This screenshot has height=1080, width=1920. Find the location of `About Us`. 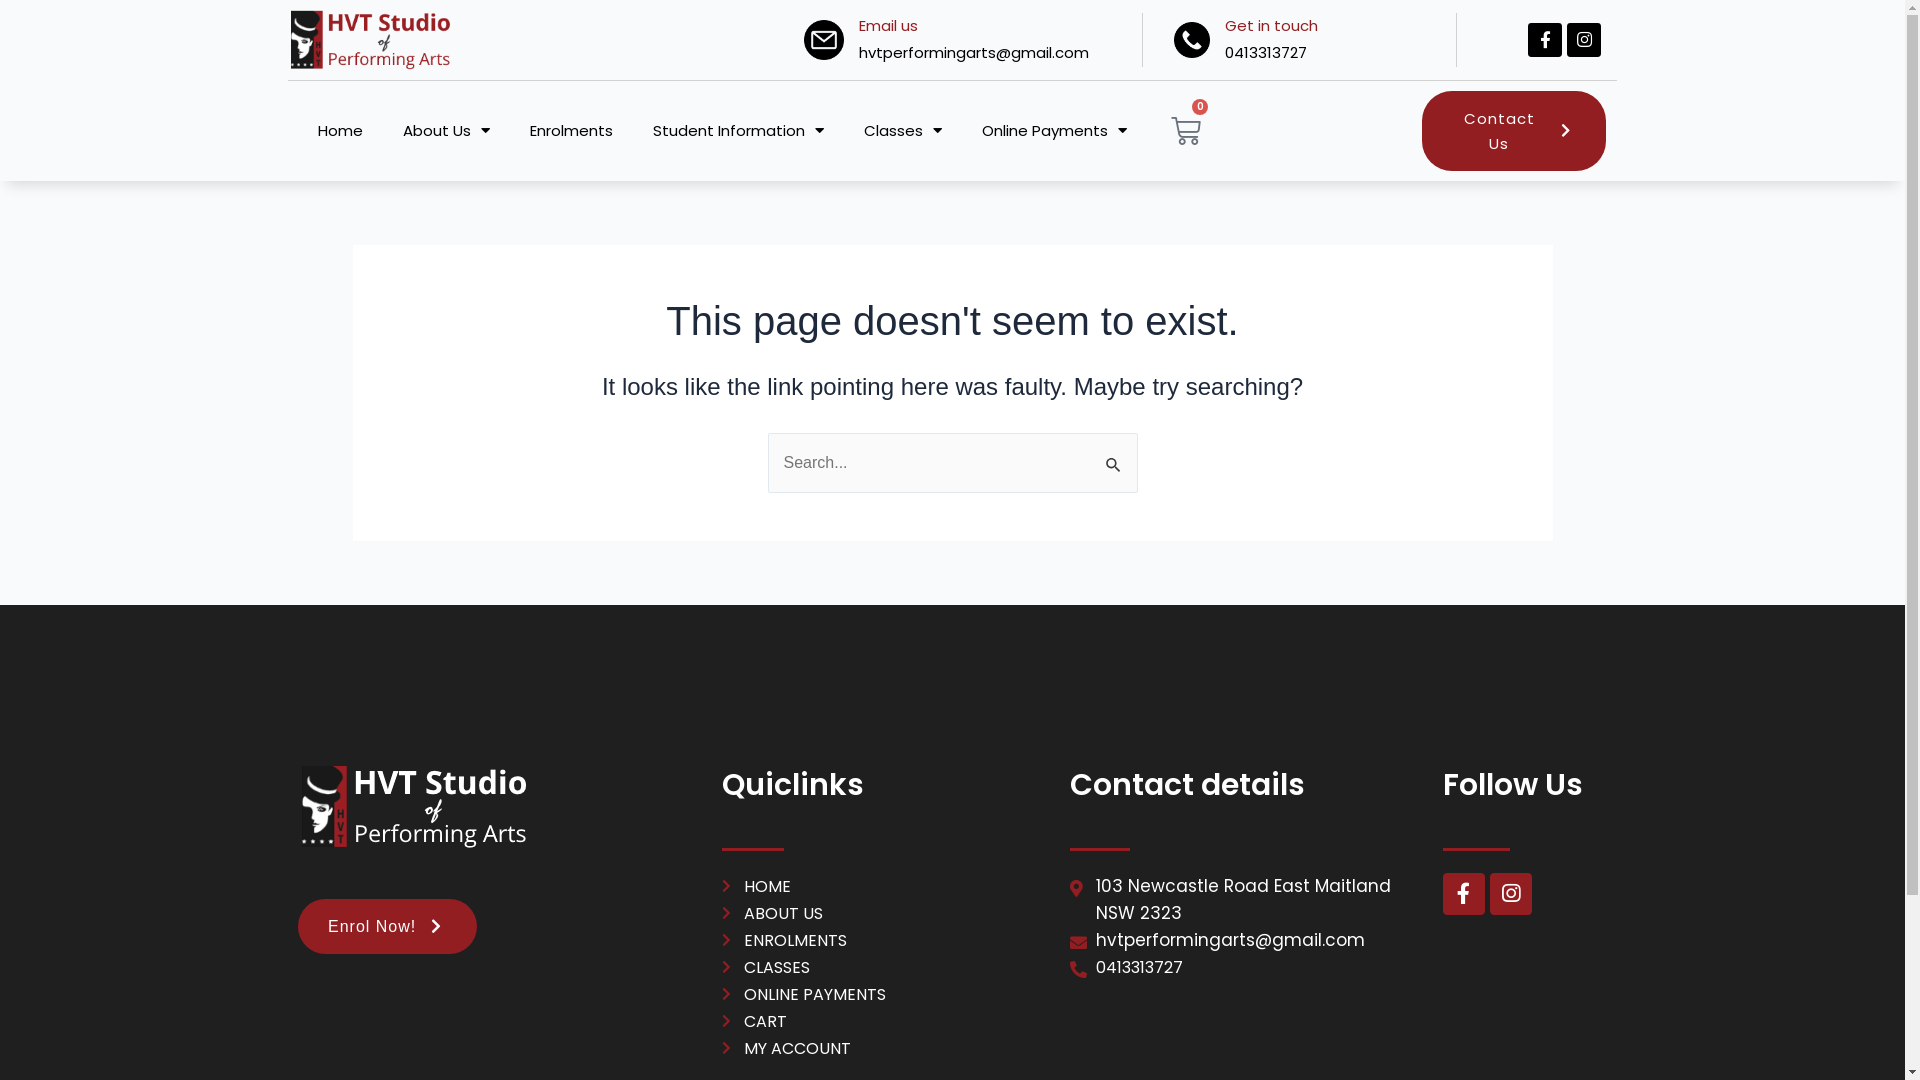

About Us is located at coordinates (446, 130).